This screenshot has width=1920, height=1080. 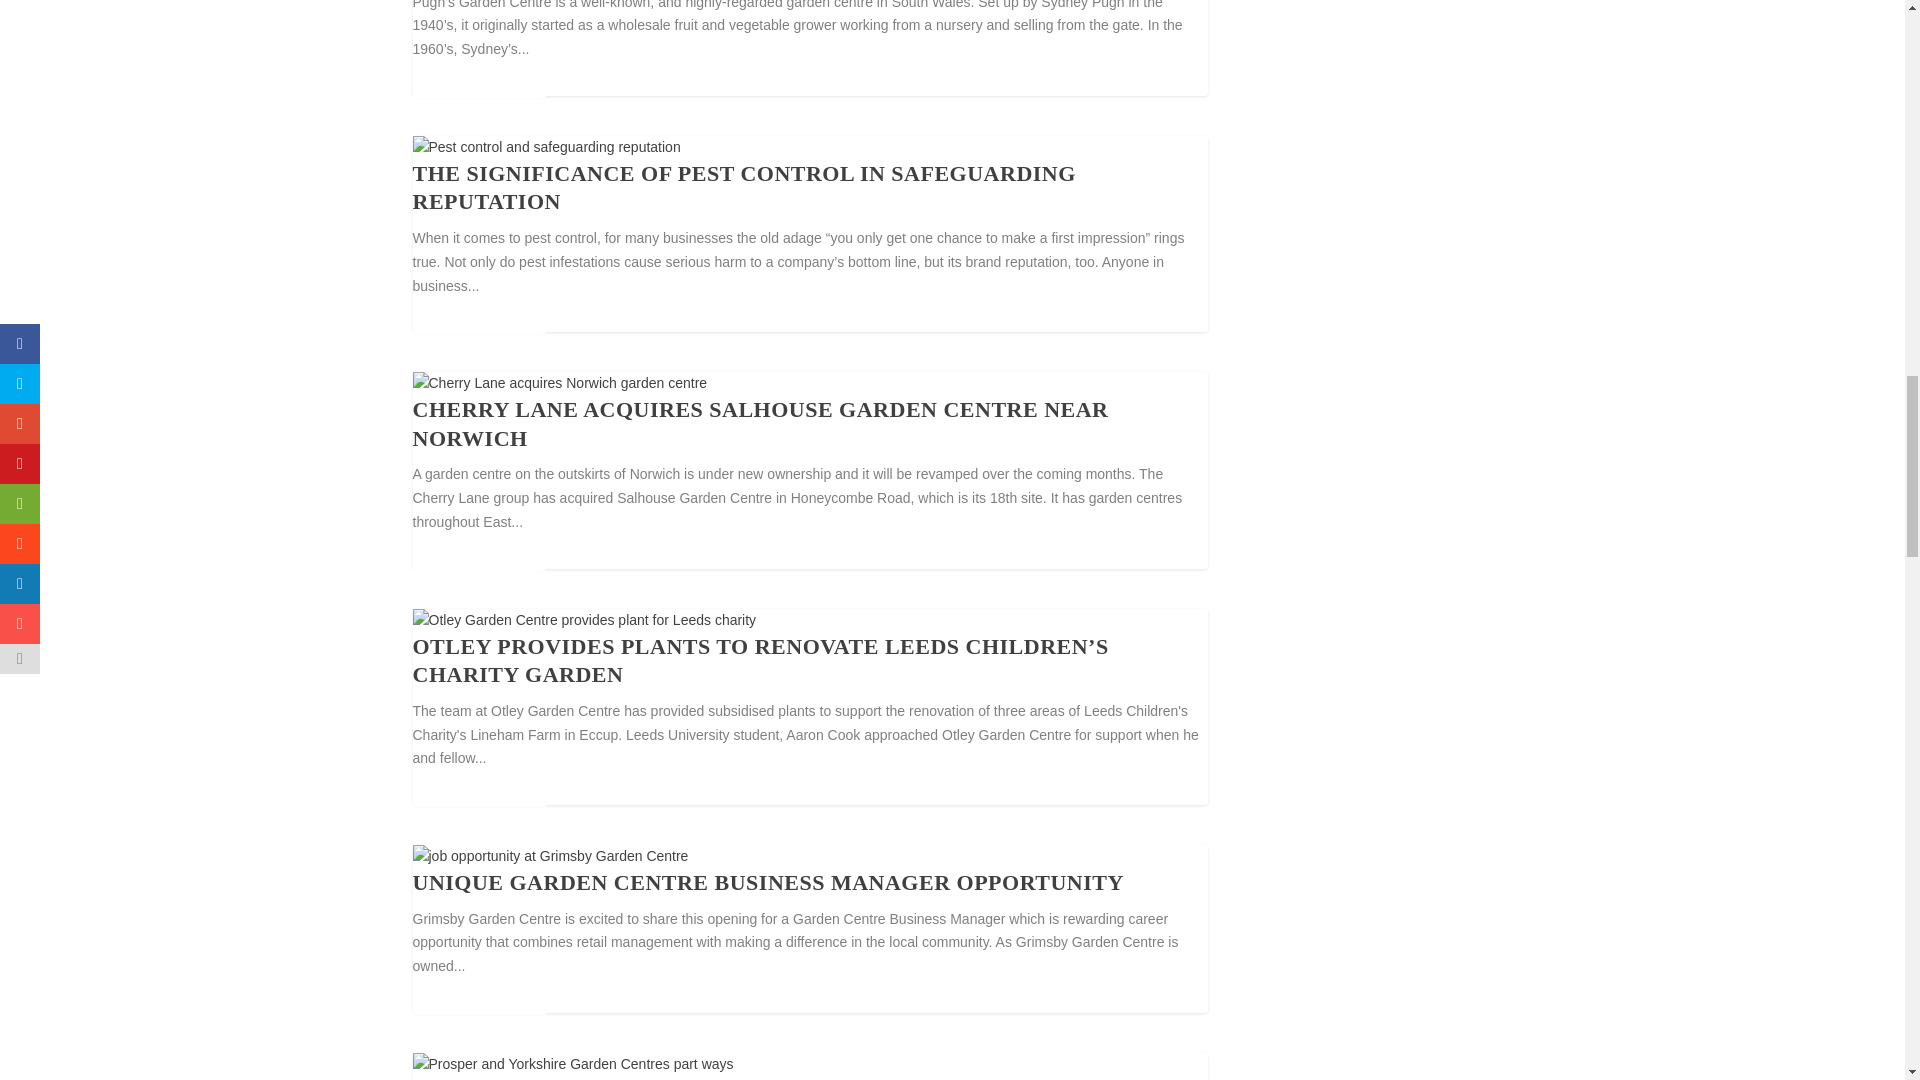 I want to click on Read More, so click(x=478, y=552).